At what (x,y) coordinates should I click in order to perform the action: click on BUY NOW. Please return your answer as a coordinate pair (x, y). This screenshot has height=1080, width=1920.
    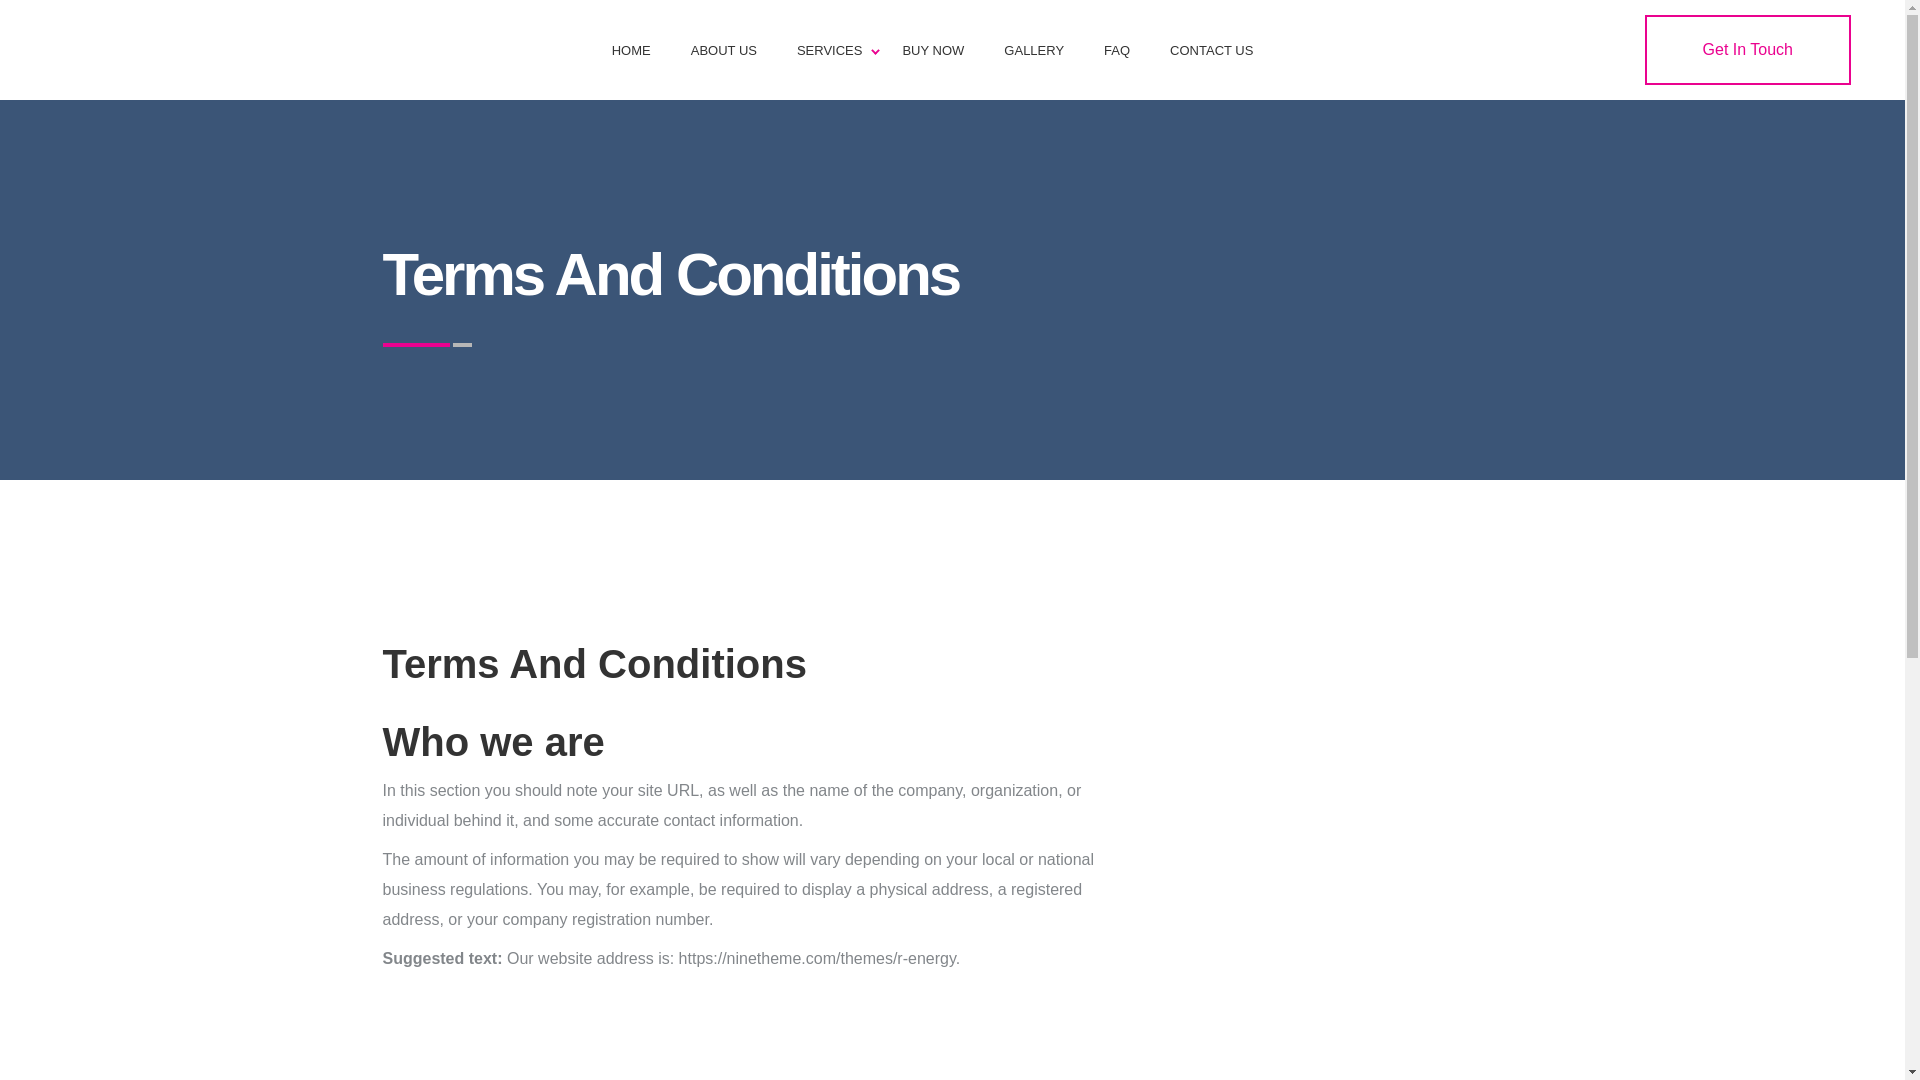
    Looking at the image, I should click on (932, 50).